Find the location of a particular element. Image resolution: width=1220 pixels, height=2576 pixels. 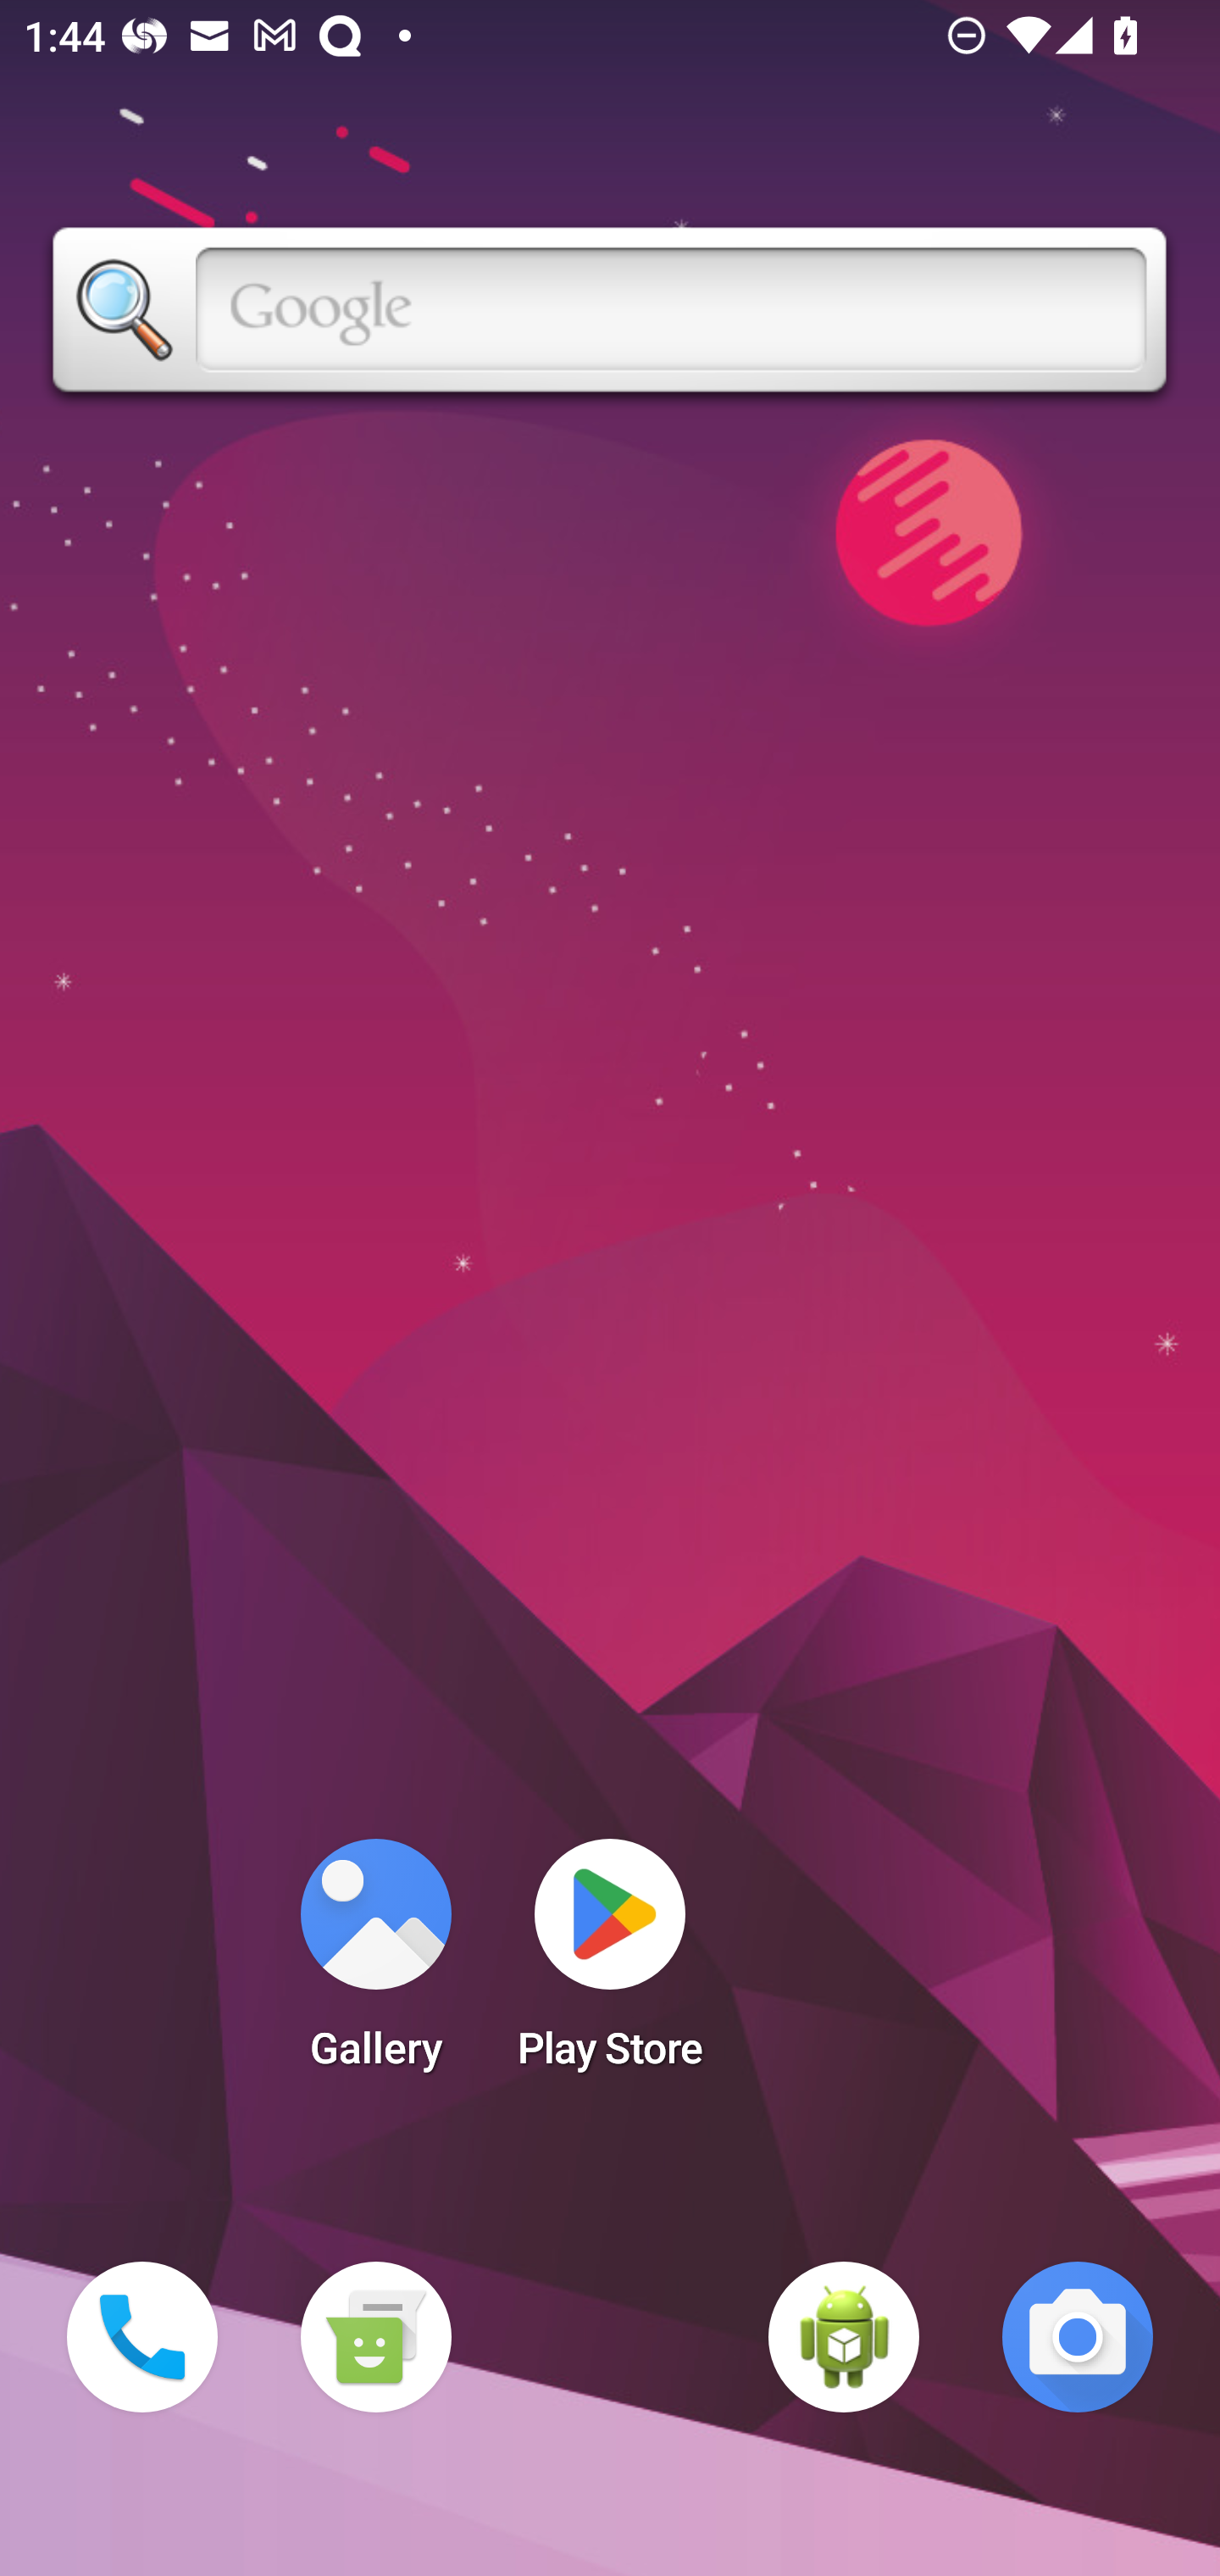

WebView Browser Tester is located at coordinates (844, 2337).